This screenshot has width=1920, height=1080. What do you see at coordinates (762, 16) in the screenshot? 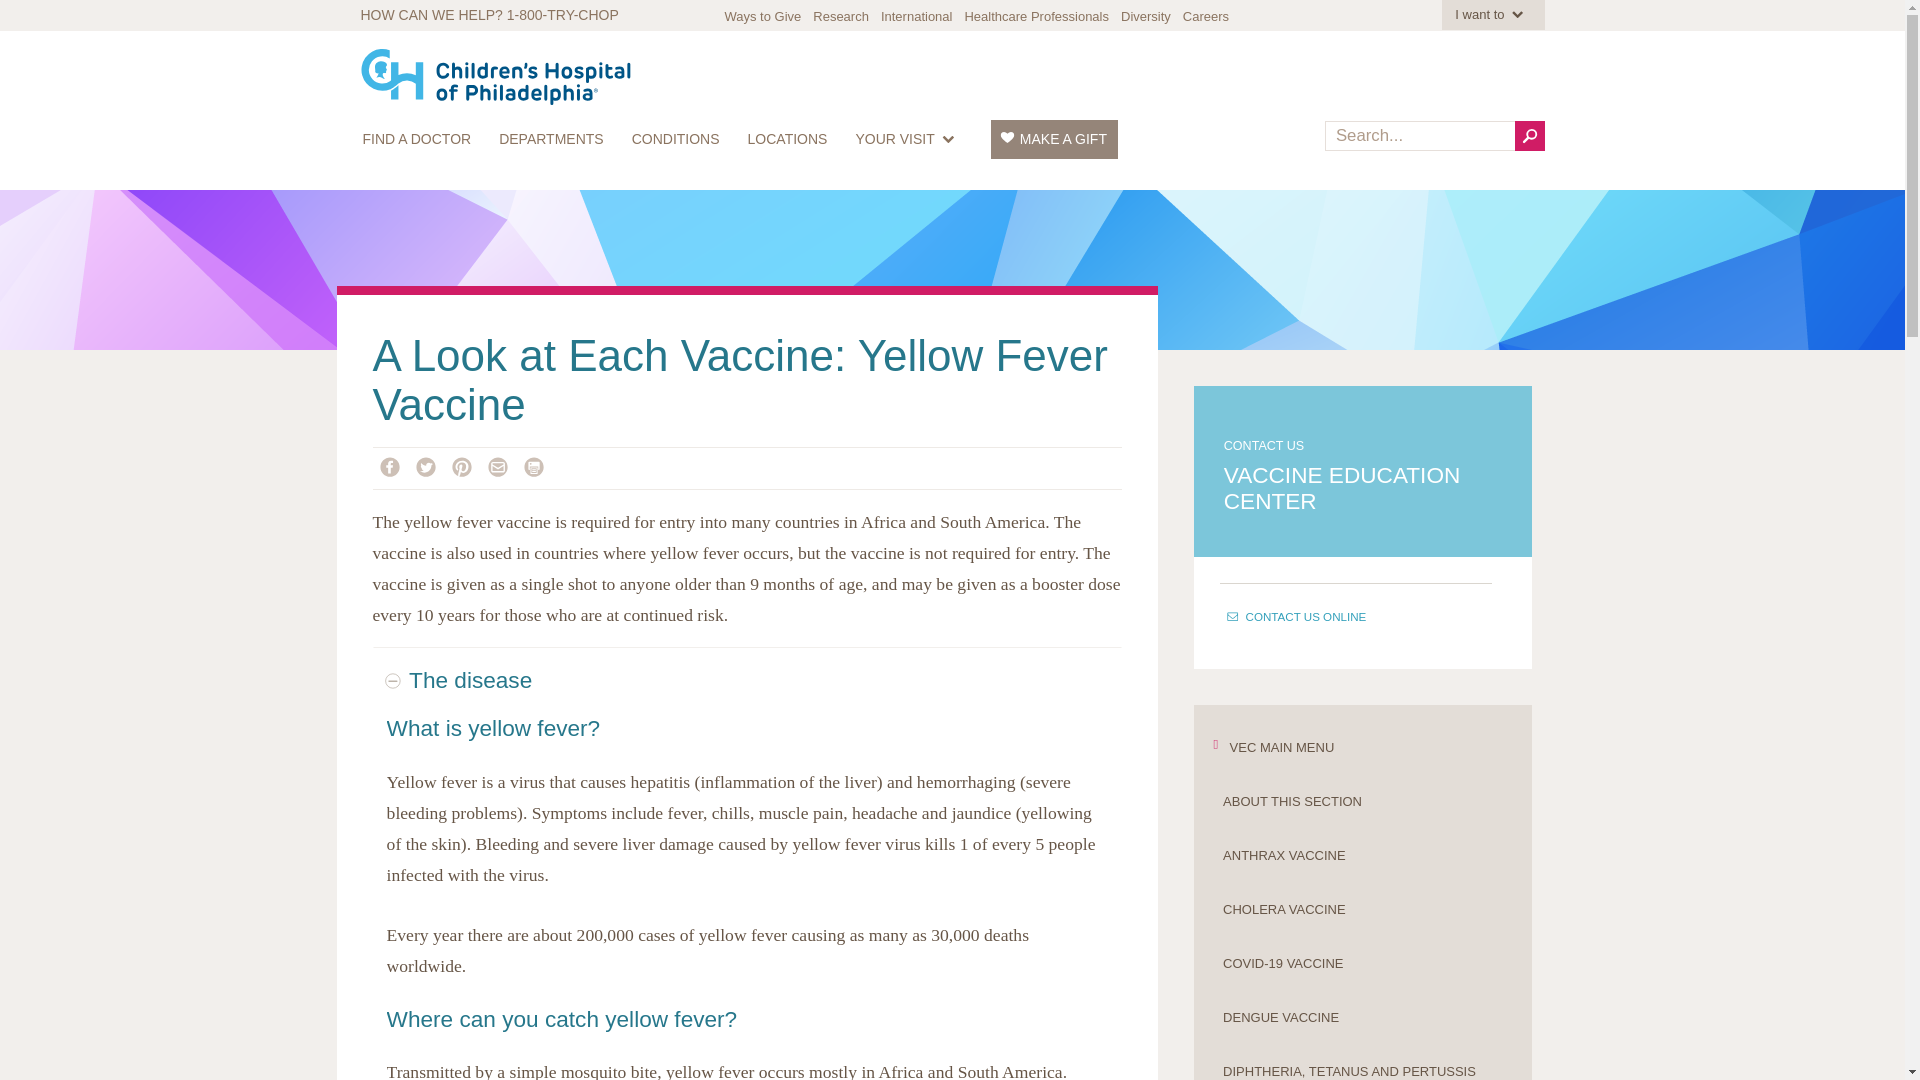
I see `Ways to Give` at bounding box center [762, 16].